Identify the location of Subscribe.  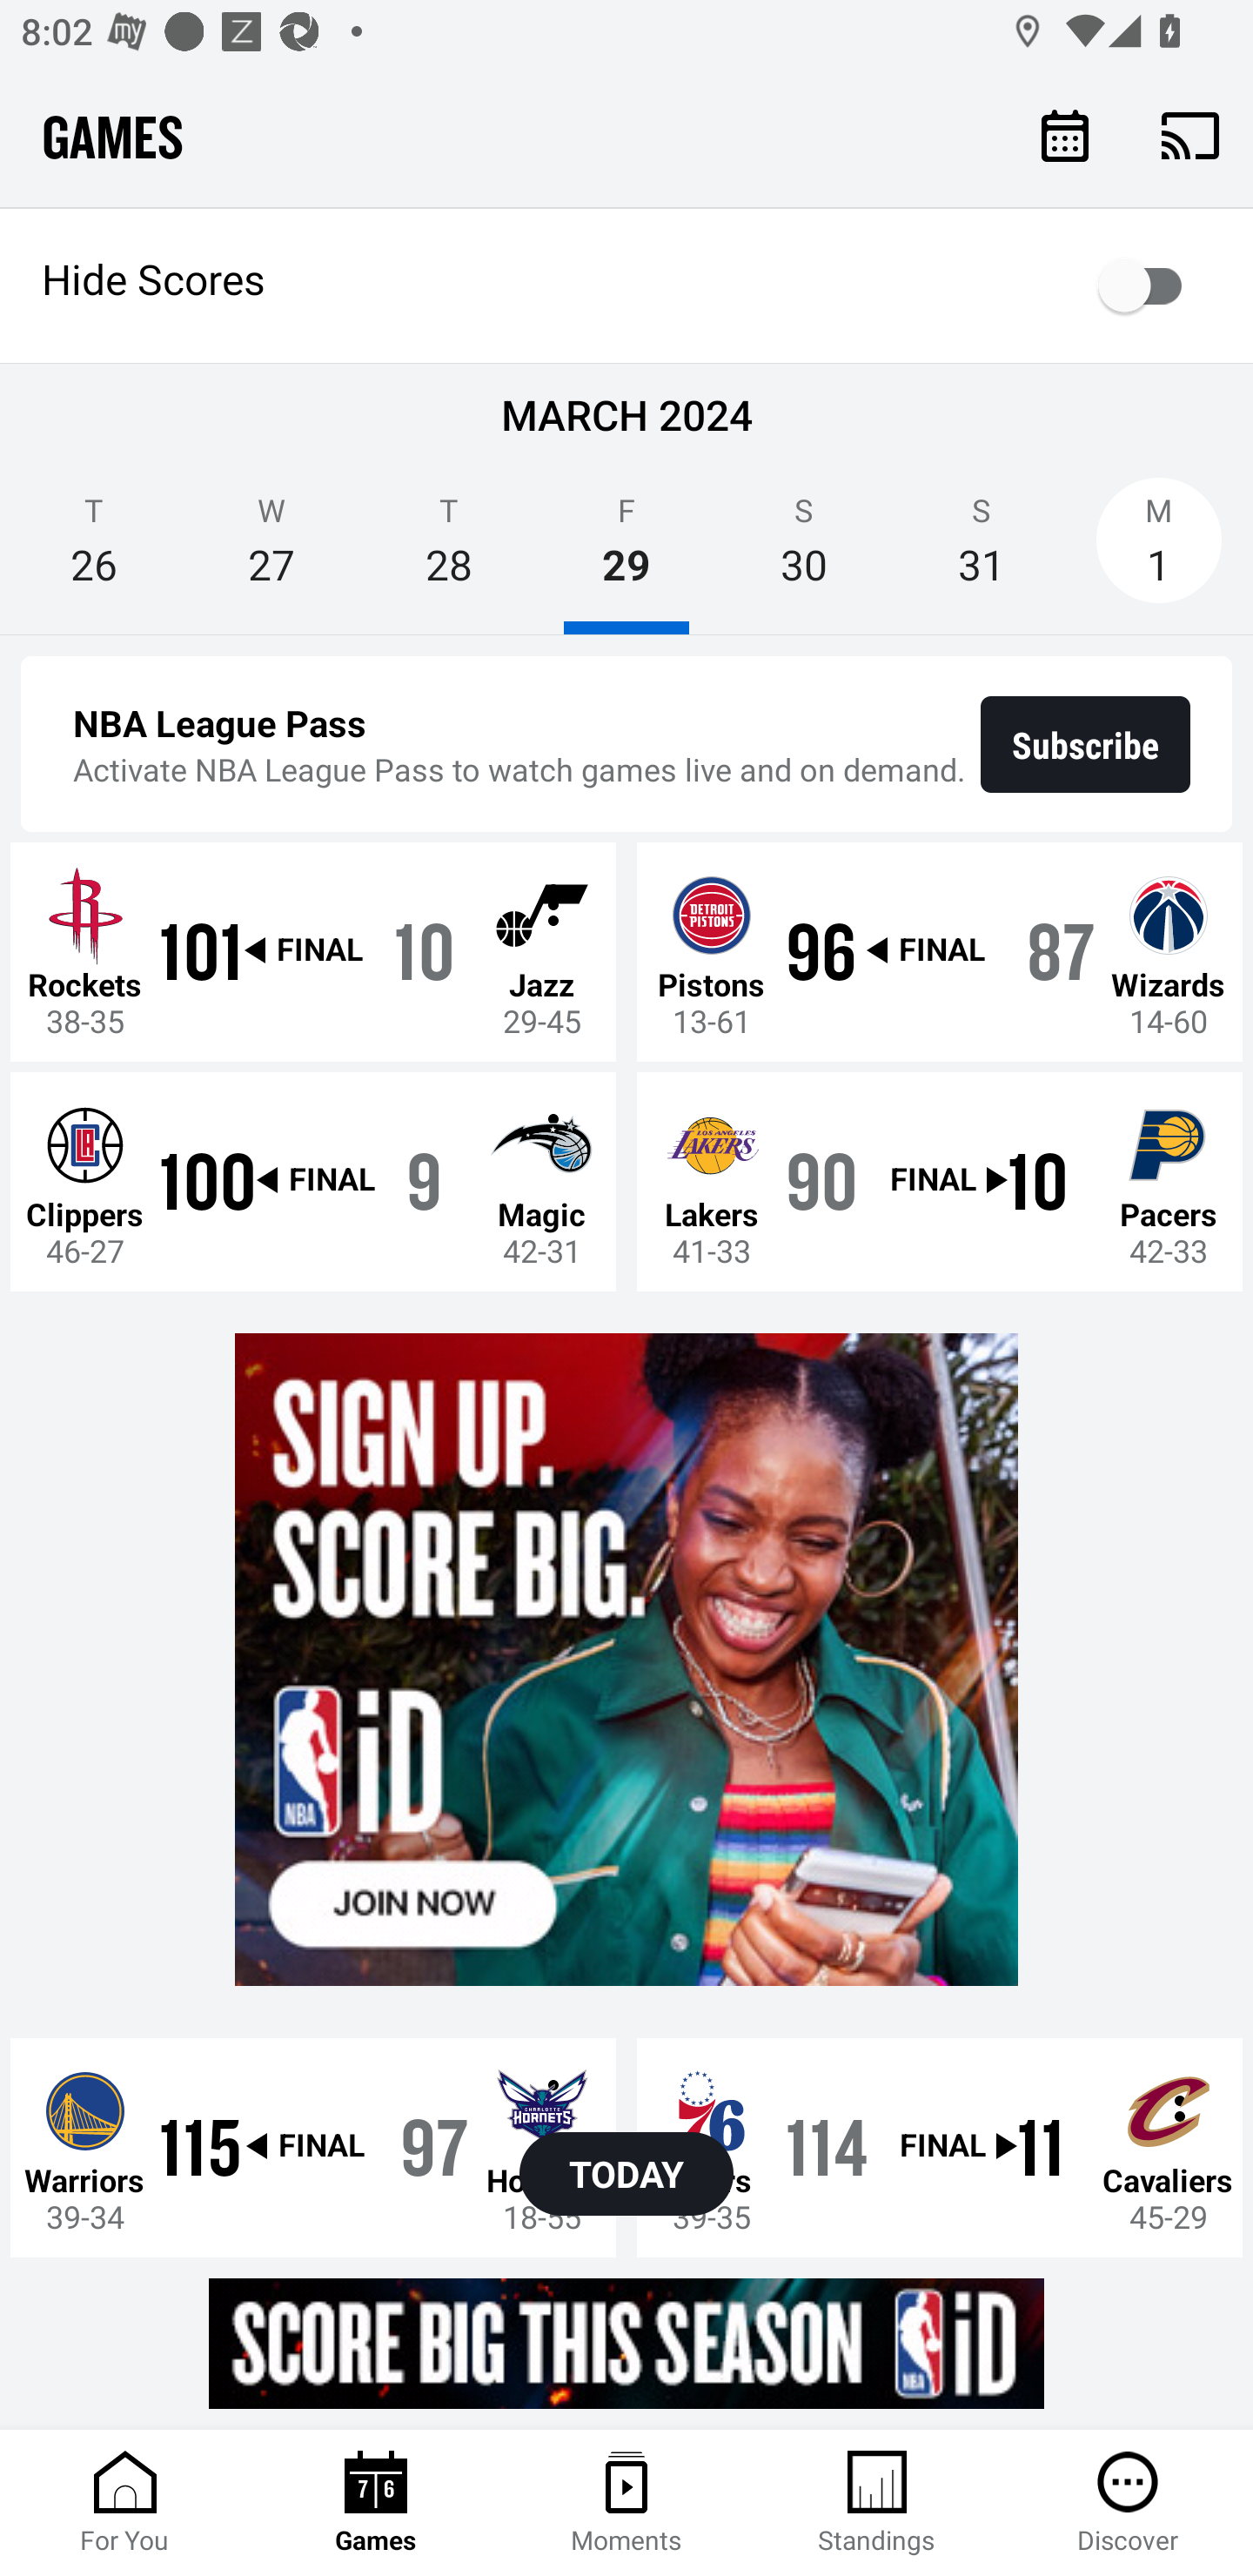
(1086, 744).